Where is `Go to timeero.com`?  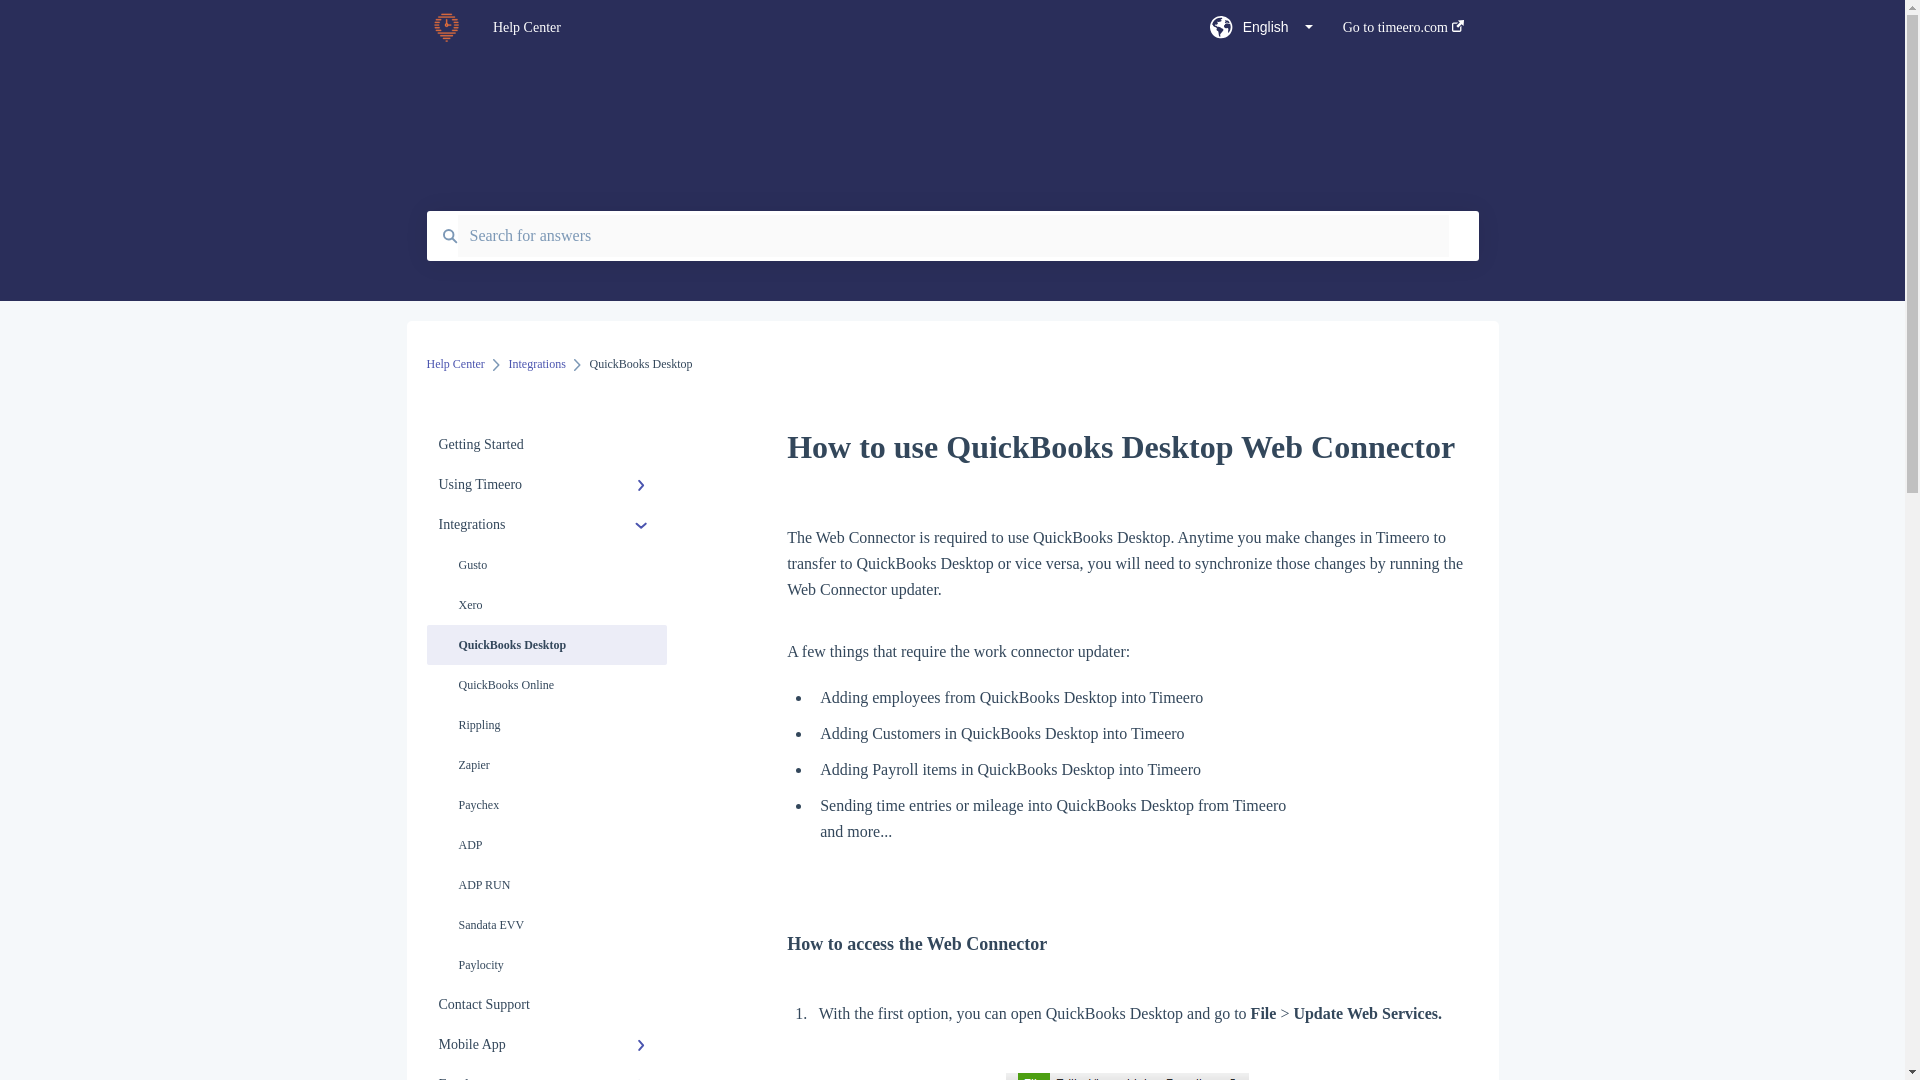 Go to timeero.com is located at coordinates (1402, 33).